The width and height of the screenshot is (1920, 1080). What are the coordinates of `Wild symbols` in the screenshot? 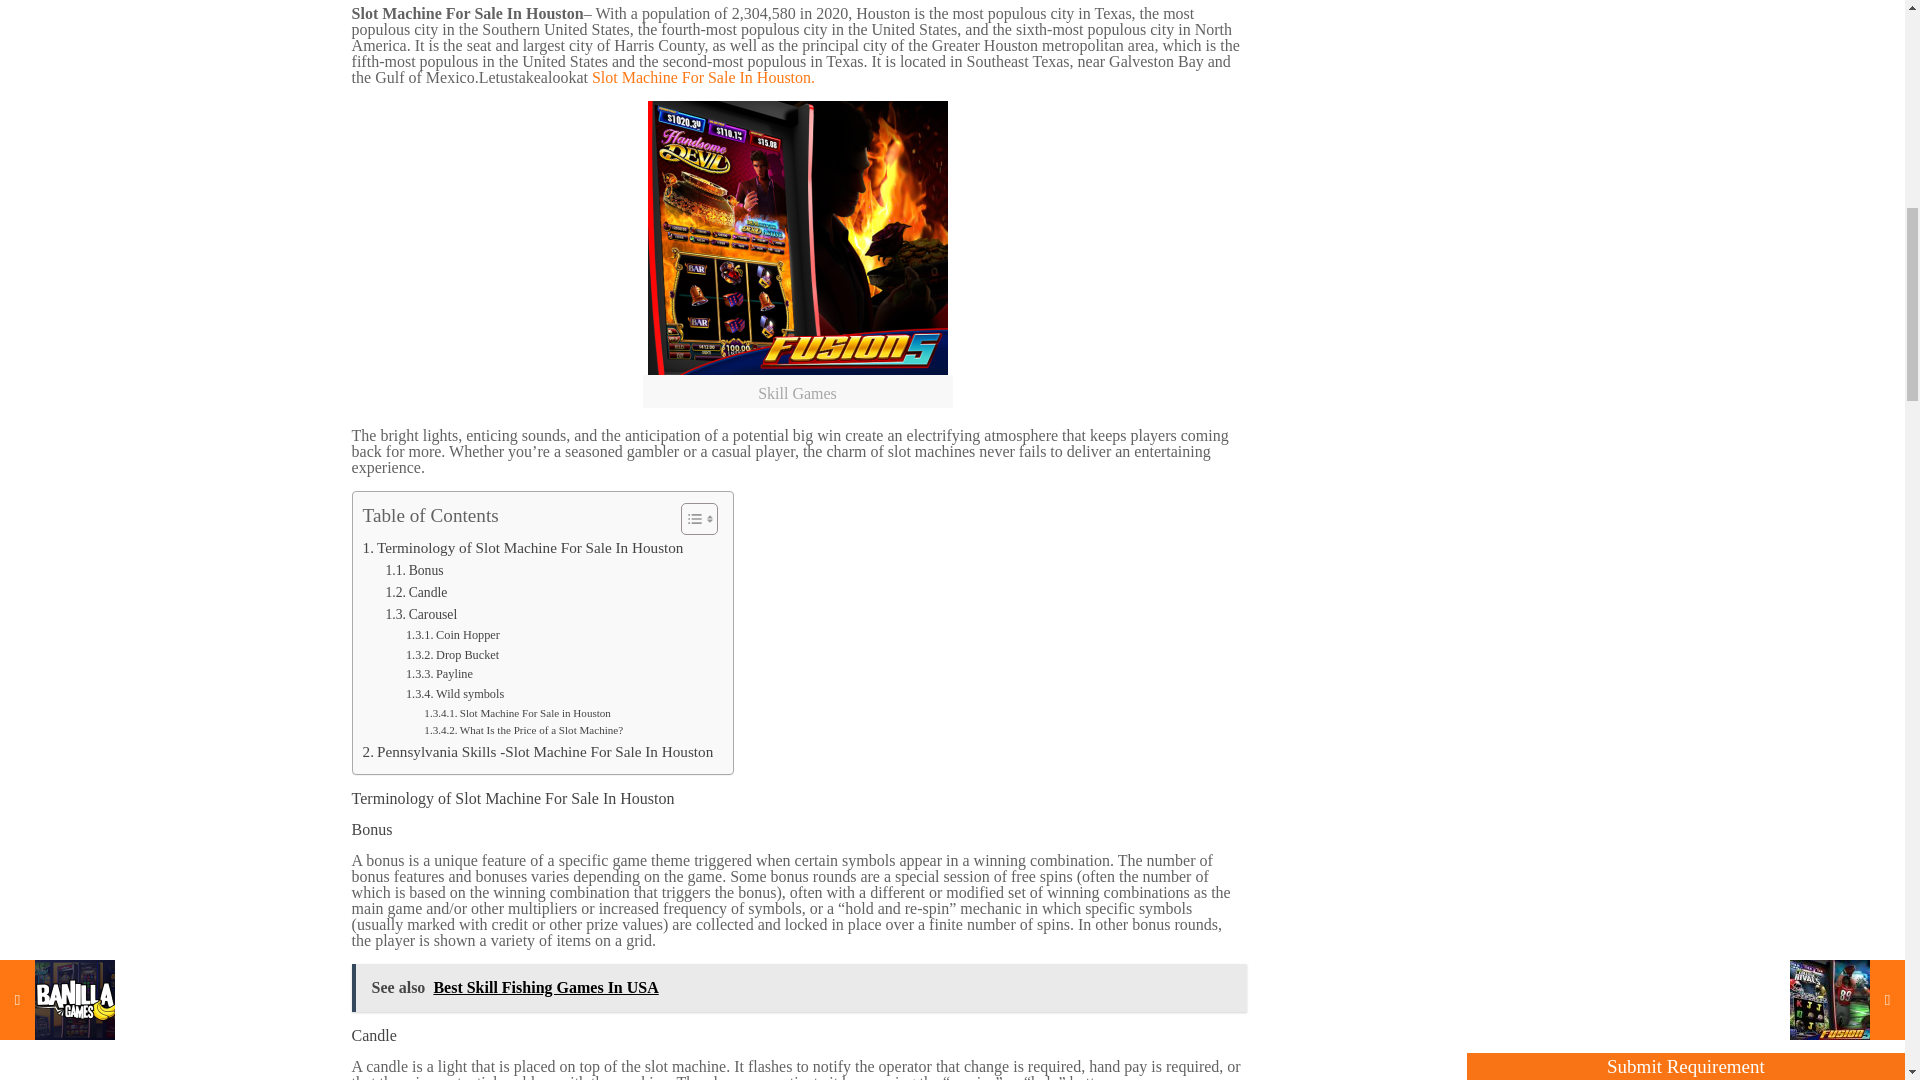 It's located at (454, 694).